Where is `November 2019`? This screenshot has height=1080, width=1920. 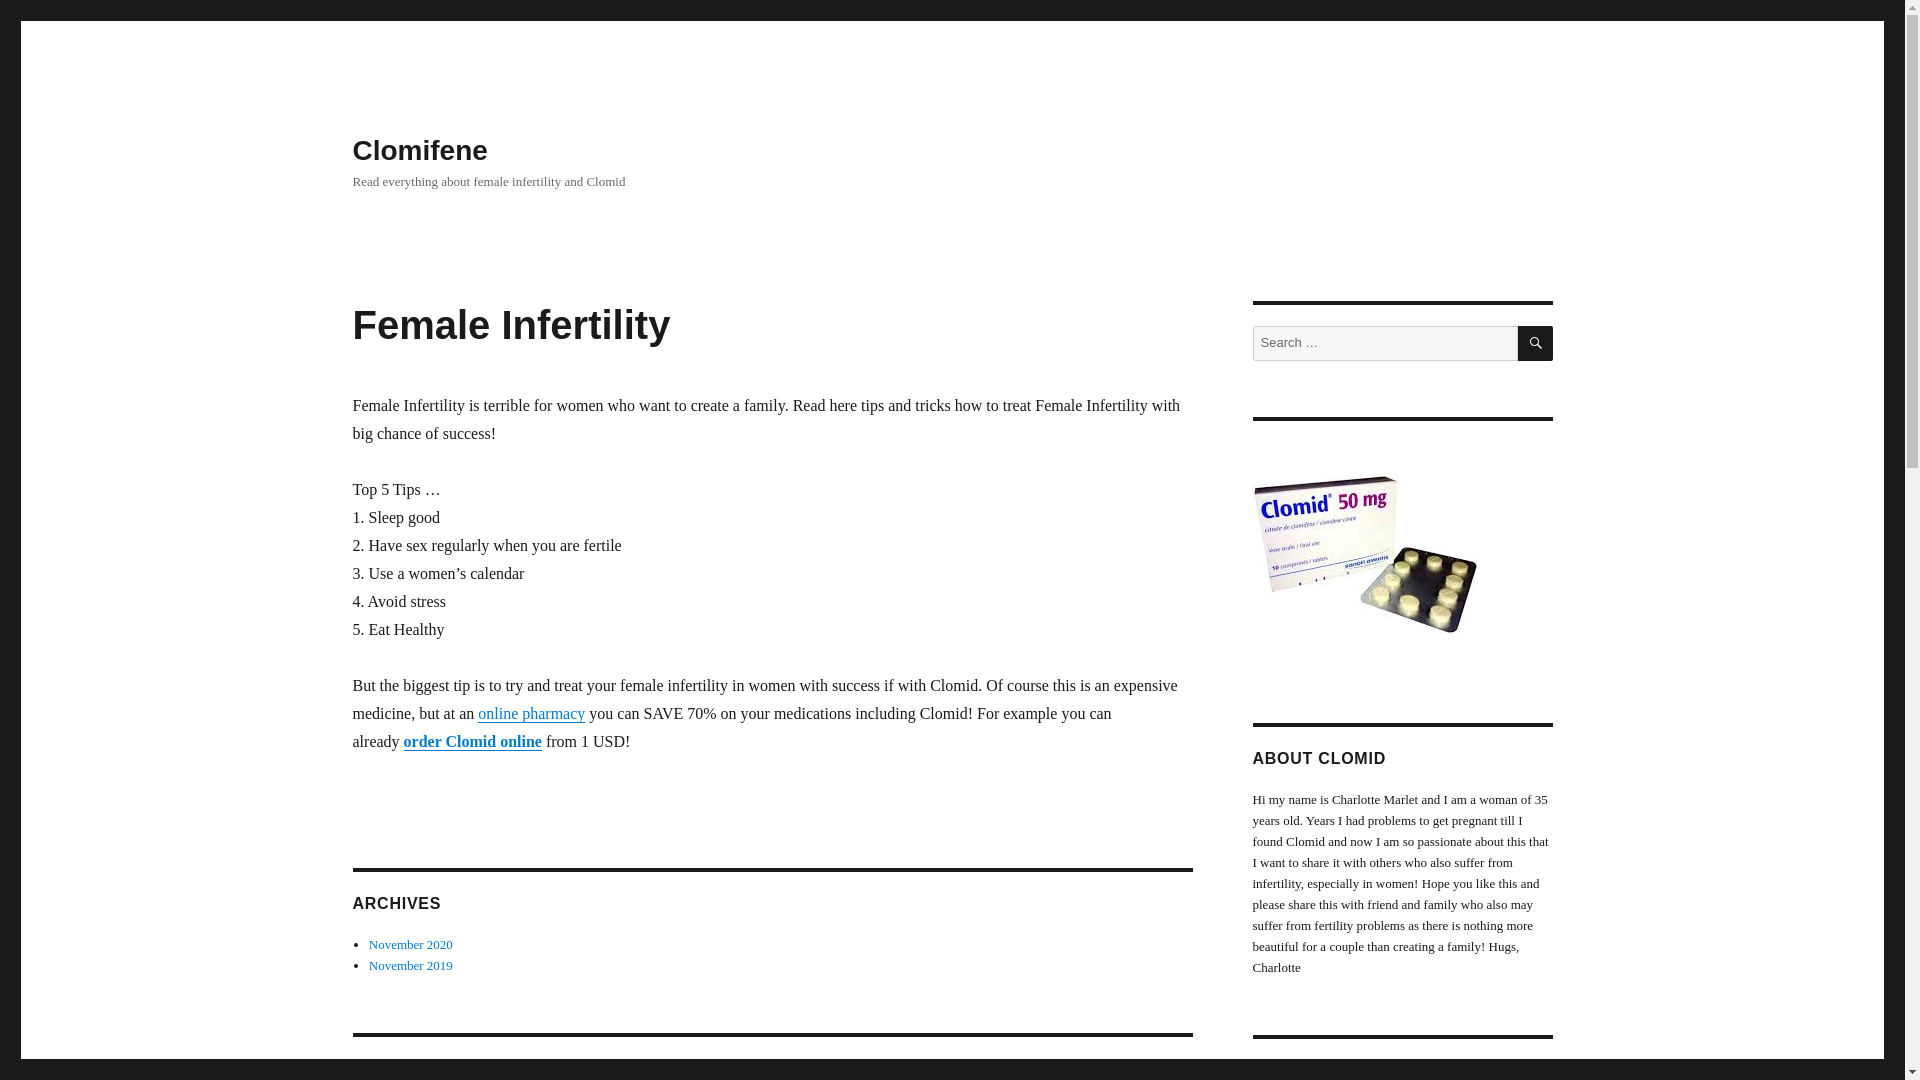 November 2019 is located at coordinates (410, 965).